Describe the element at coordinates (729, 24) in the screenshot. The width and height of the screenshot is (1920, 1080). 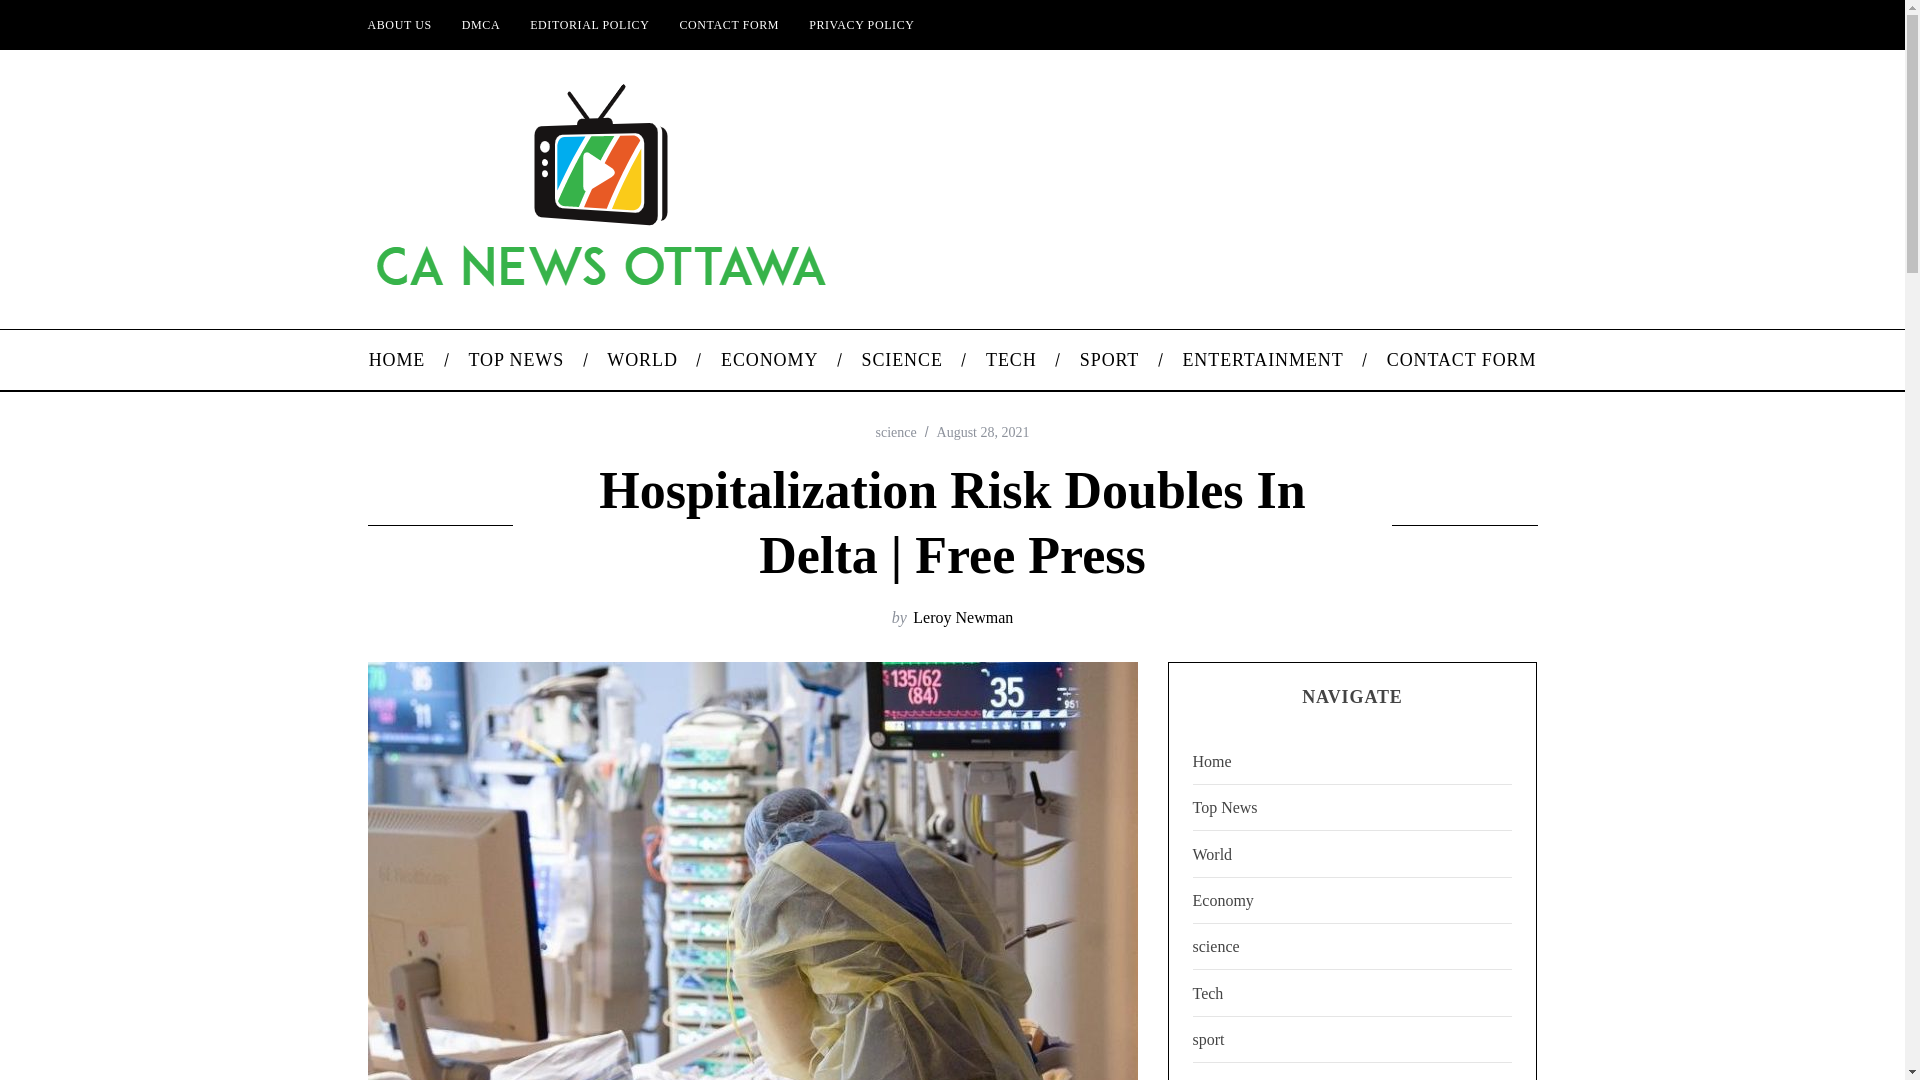
I see `CONTACT FORM` at that location.